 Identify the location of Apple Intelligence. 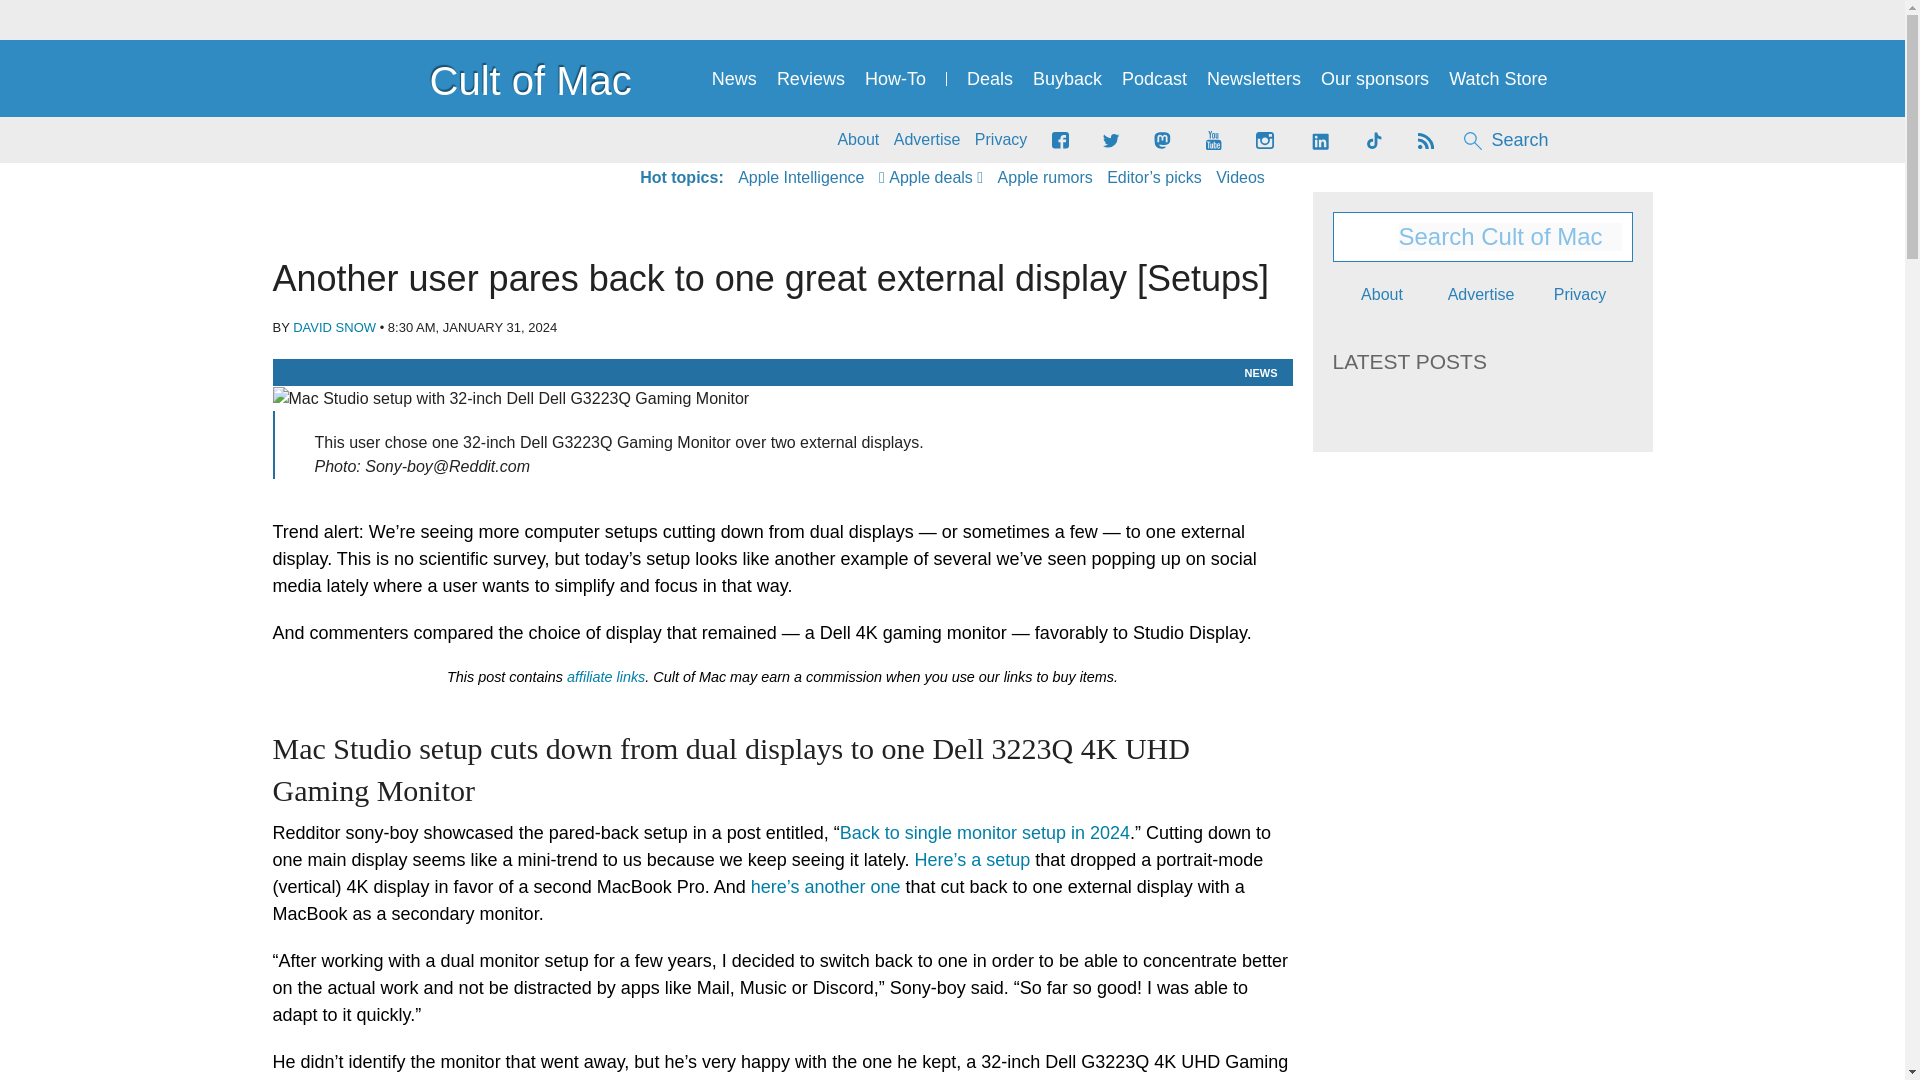
(800, 178).